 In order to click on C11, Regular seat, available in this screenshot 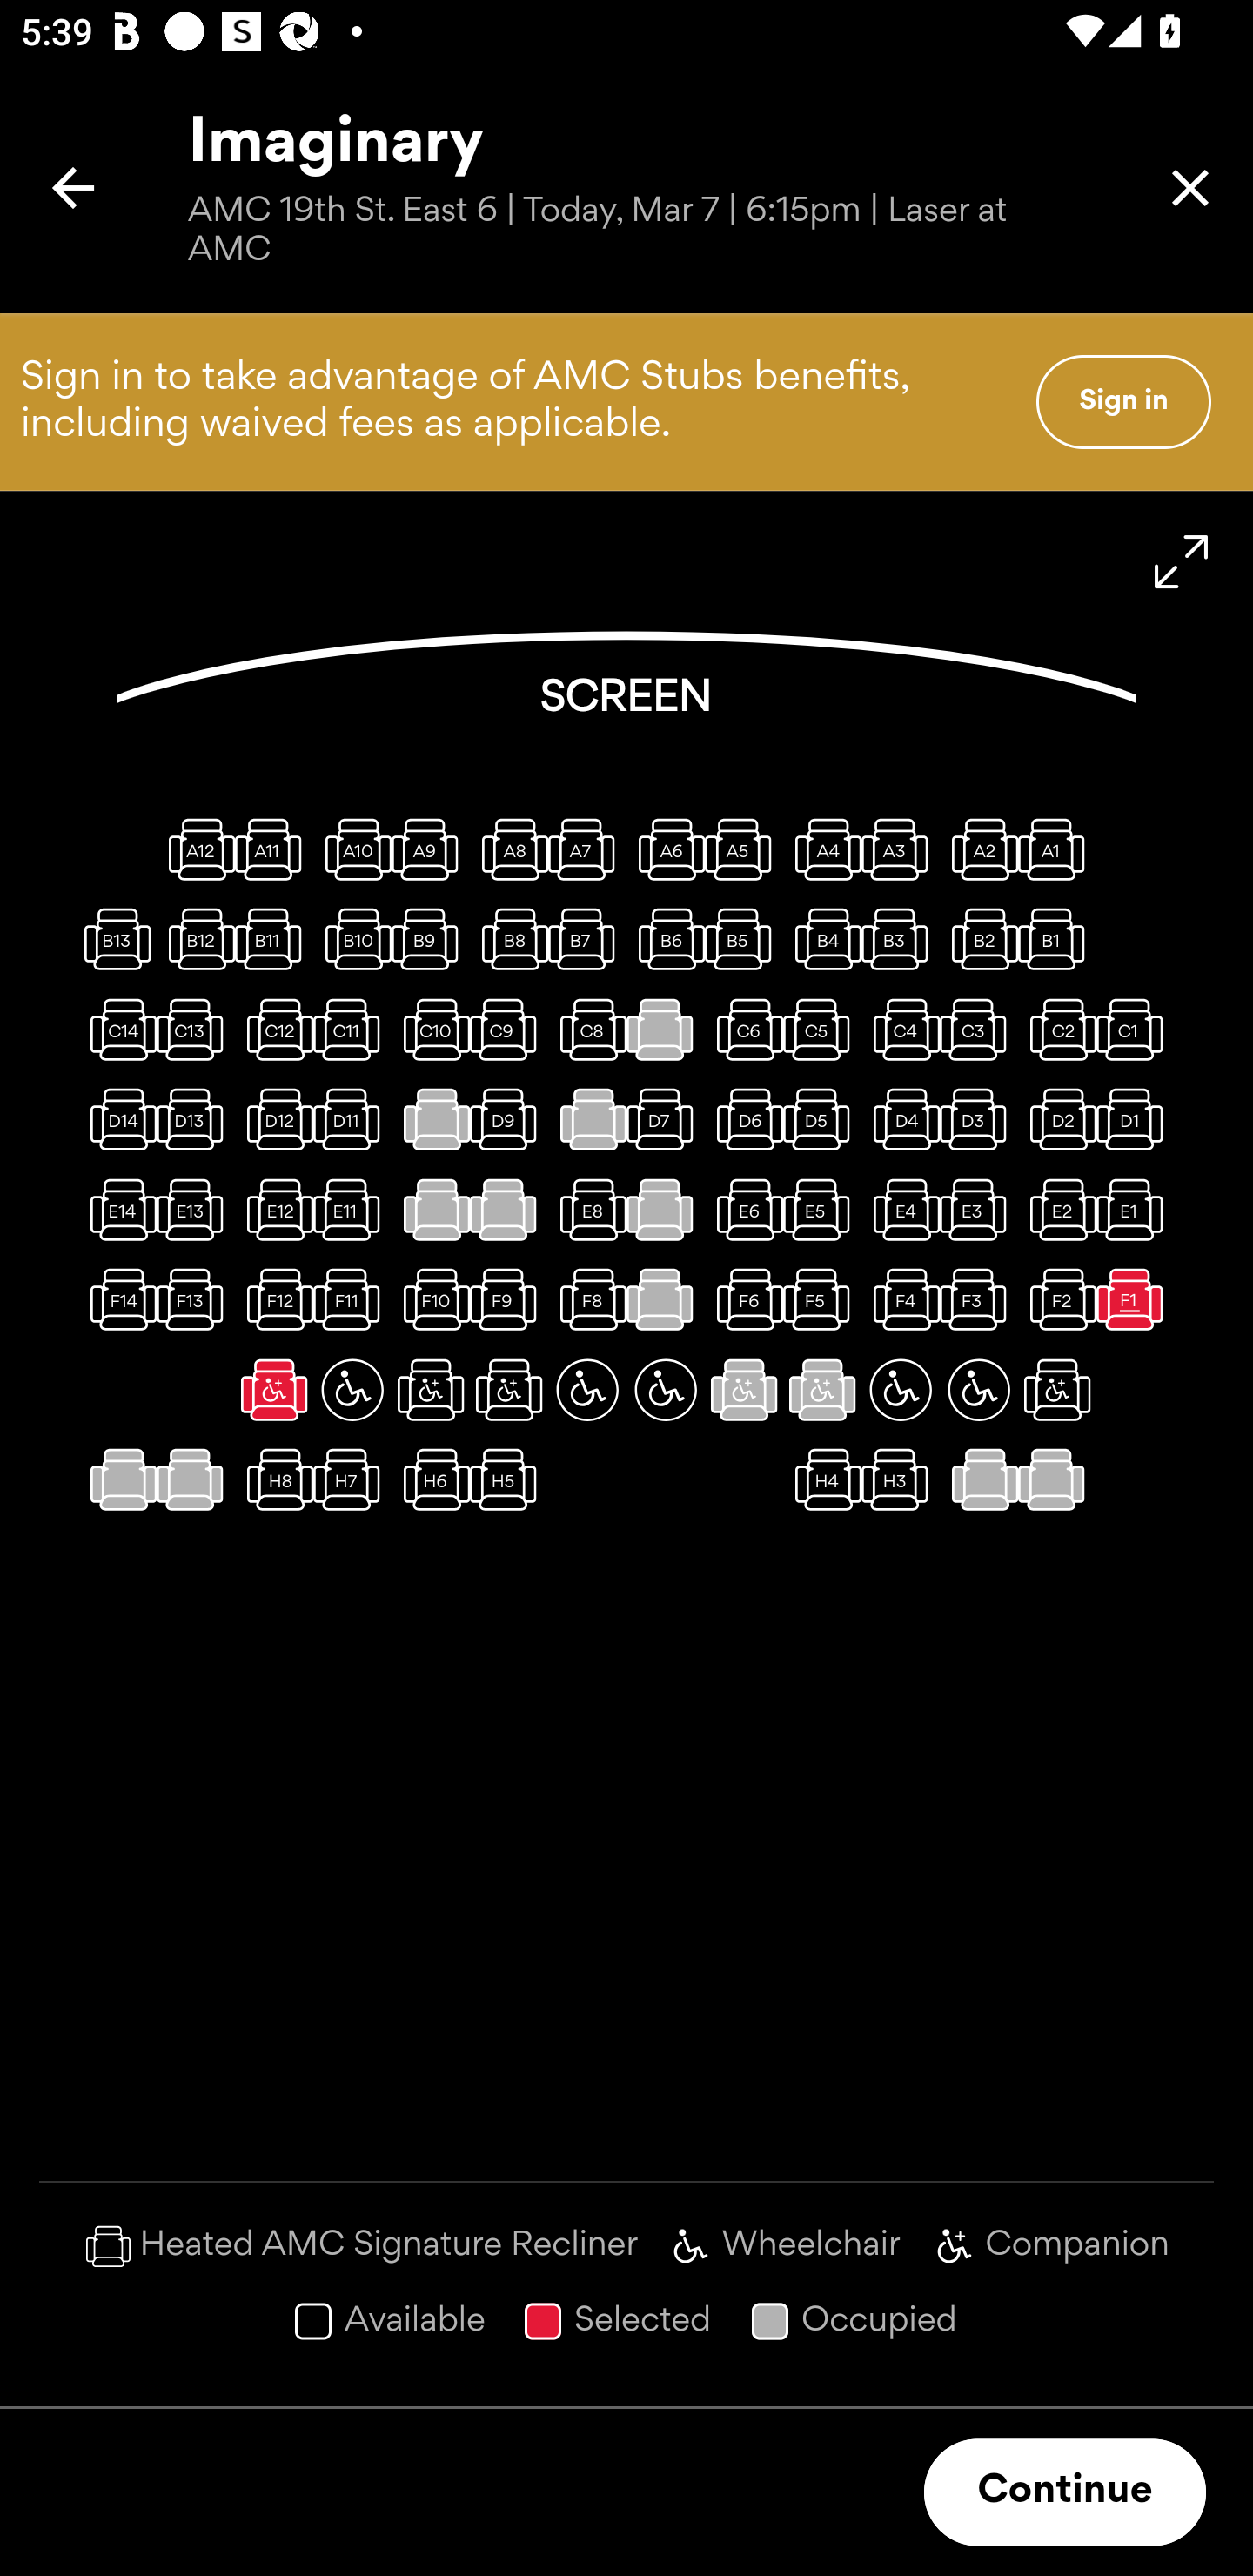, I will do `click(352, 1029)`.